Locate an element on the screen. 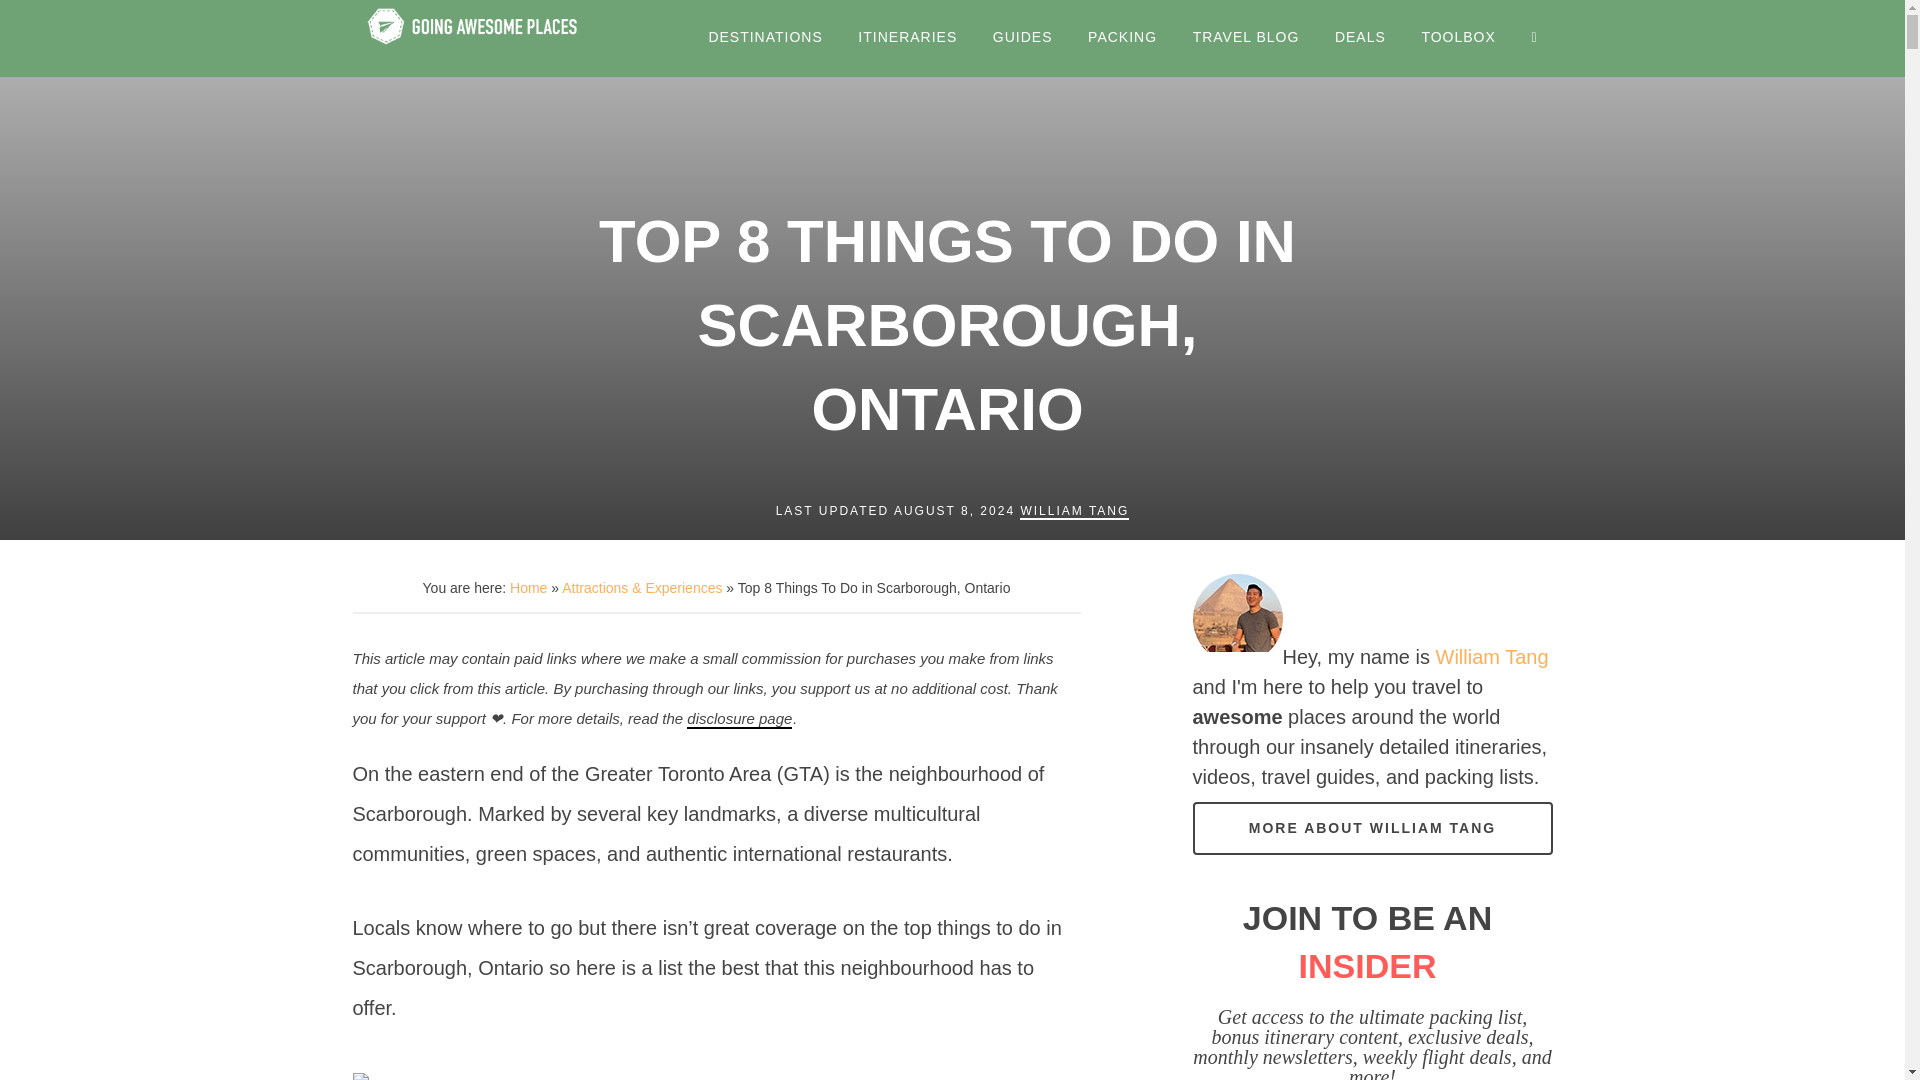 The height and width of the screenshot is (1080, 1920). TOOLBOX is located at coordinates (1457, 38).